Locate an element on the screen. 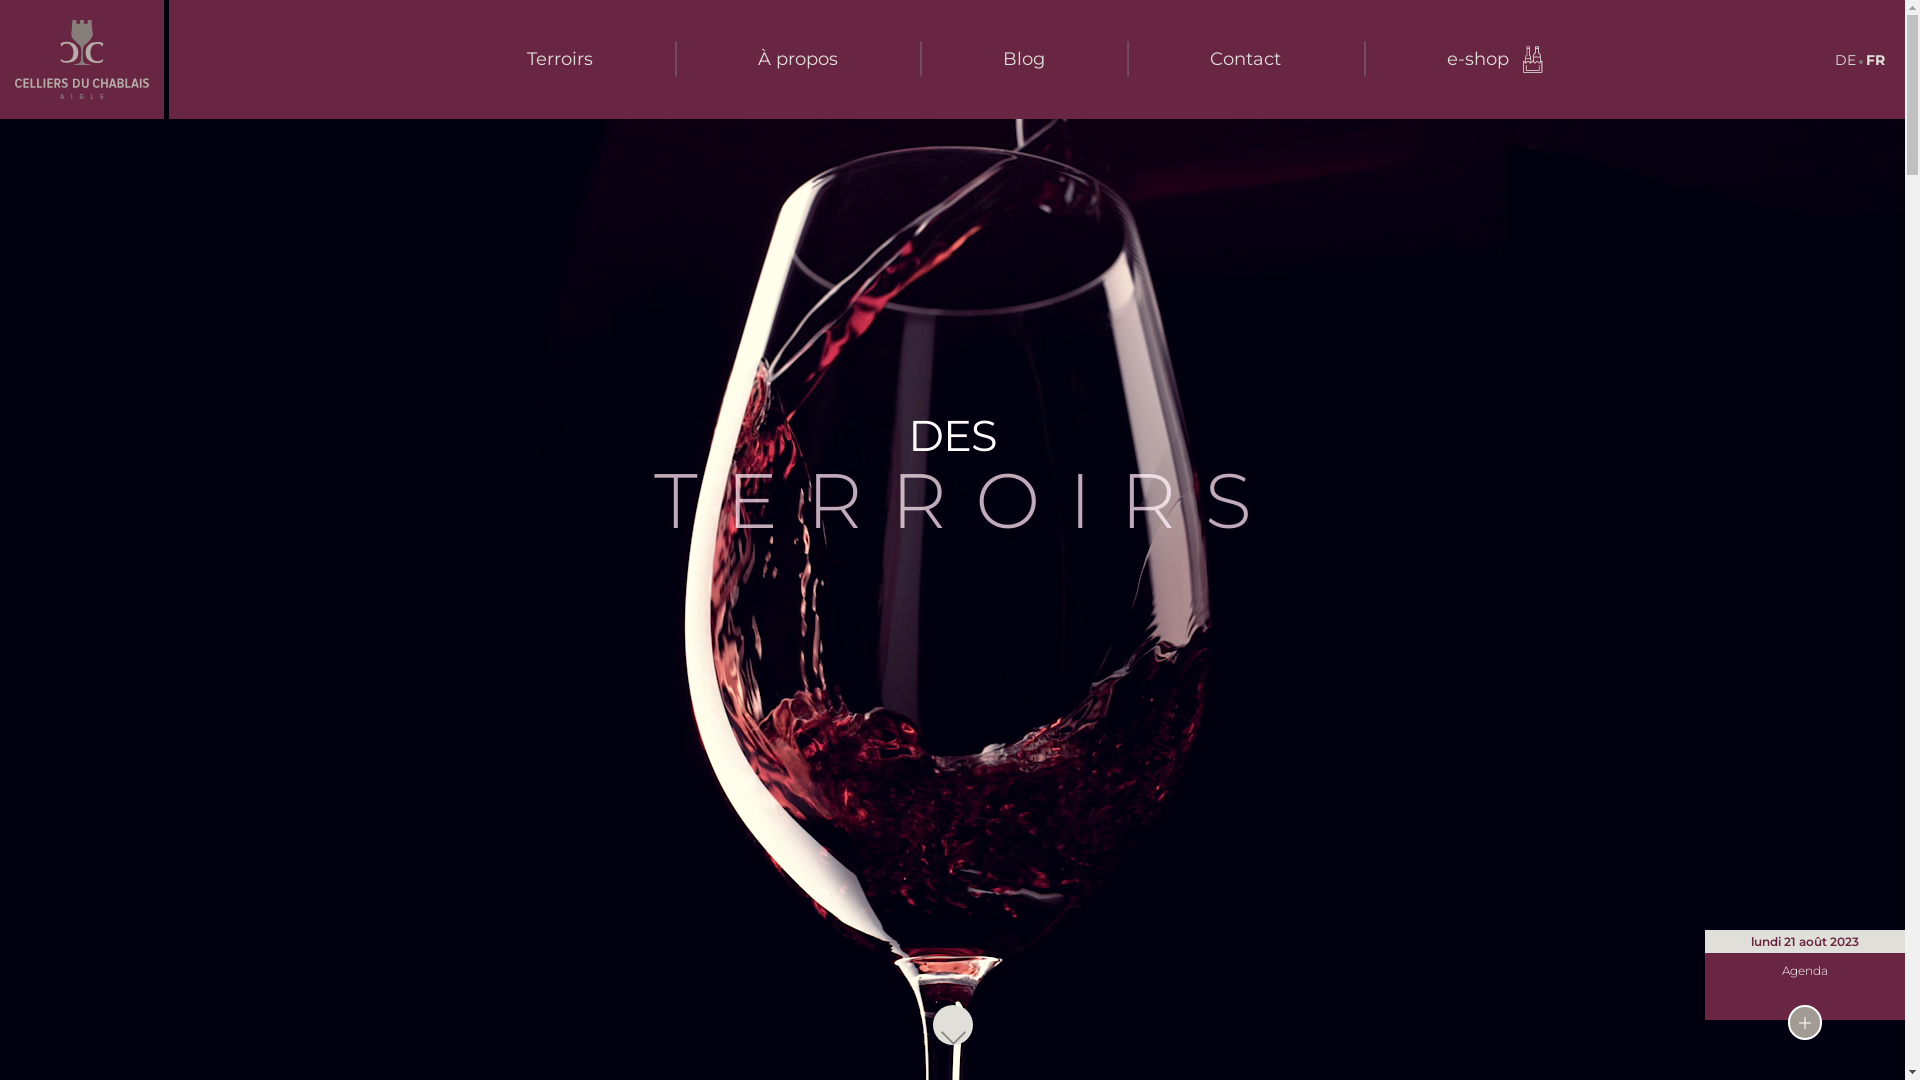 Image resolution: width=1920 pixels, height=1080 pixels. FR is located at coordinates (1876, 60).